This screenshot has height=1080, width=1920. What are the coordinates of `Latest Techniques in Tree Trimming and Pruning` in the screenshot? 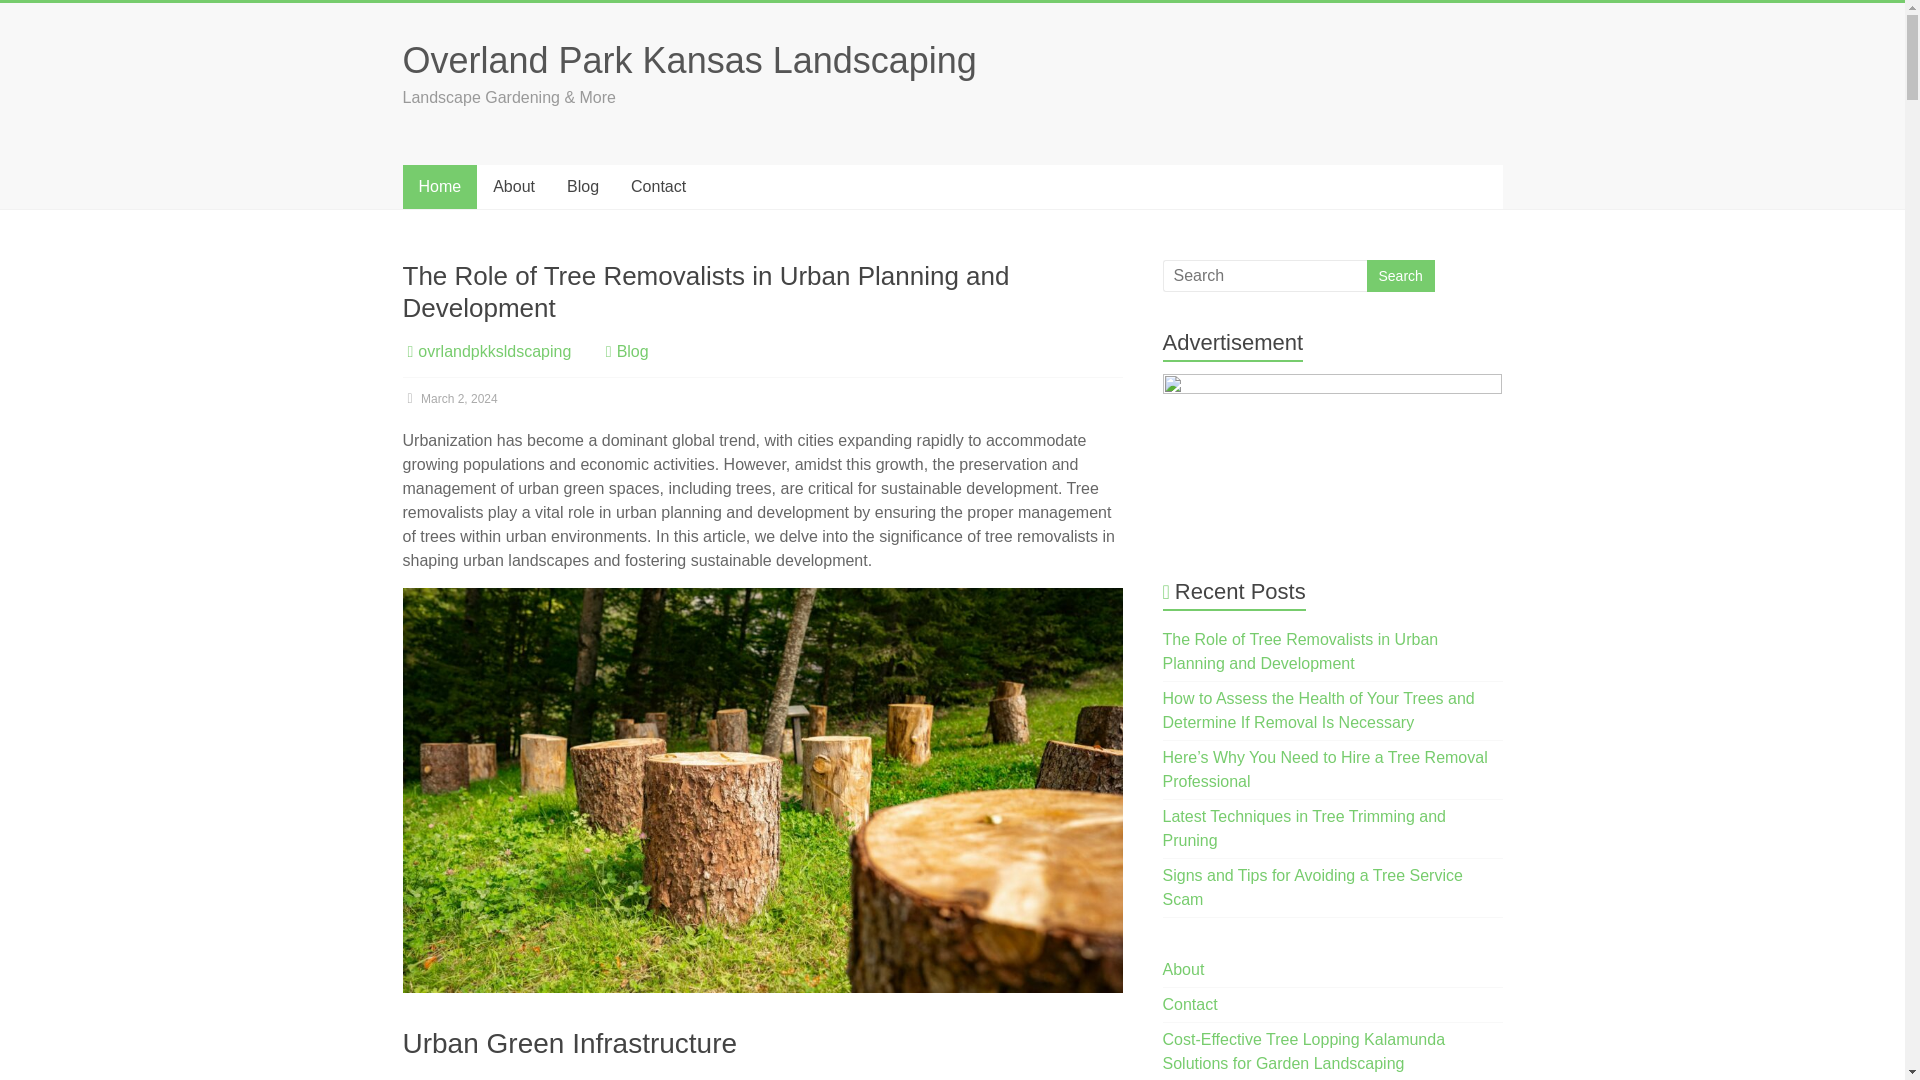 It's located at (1304, 828).